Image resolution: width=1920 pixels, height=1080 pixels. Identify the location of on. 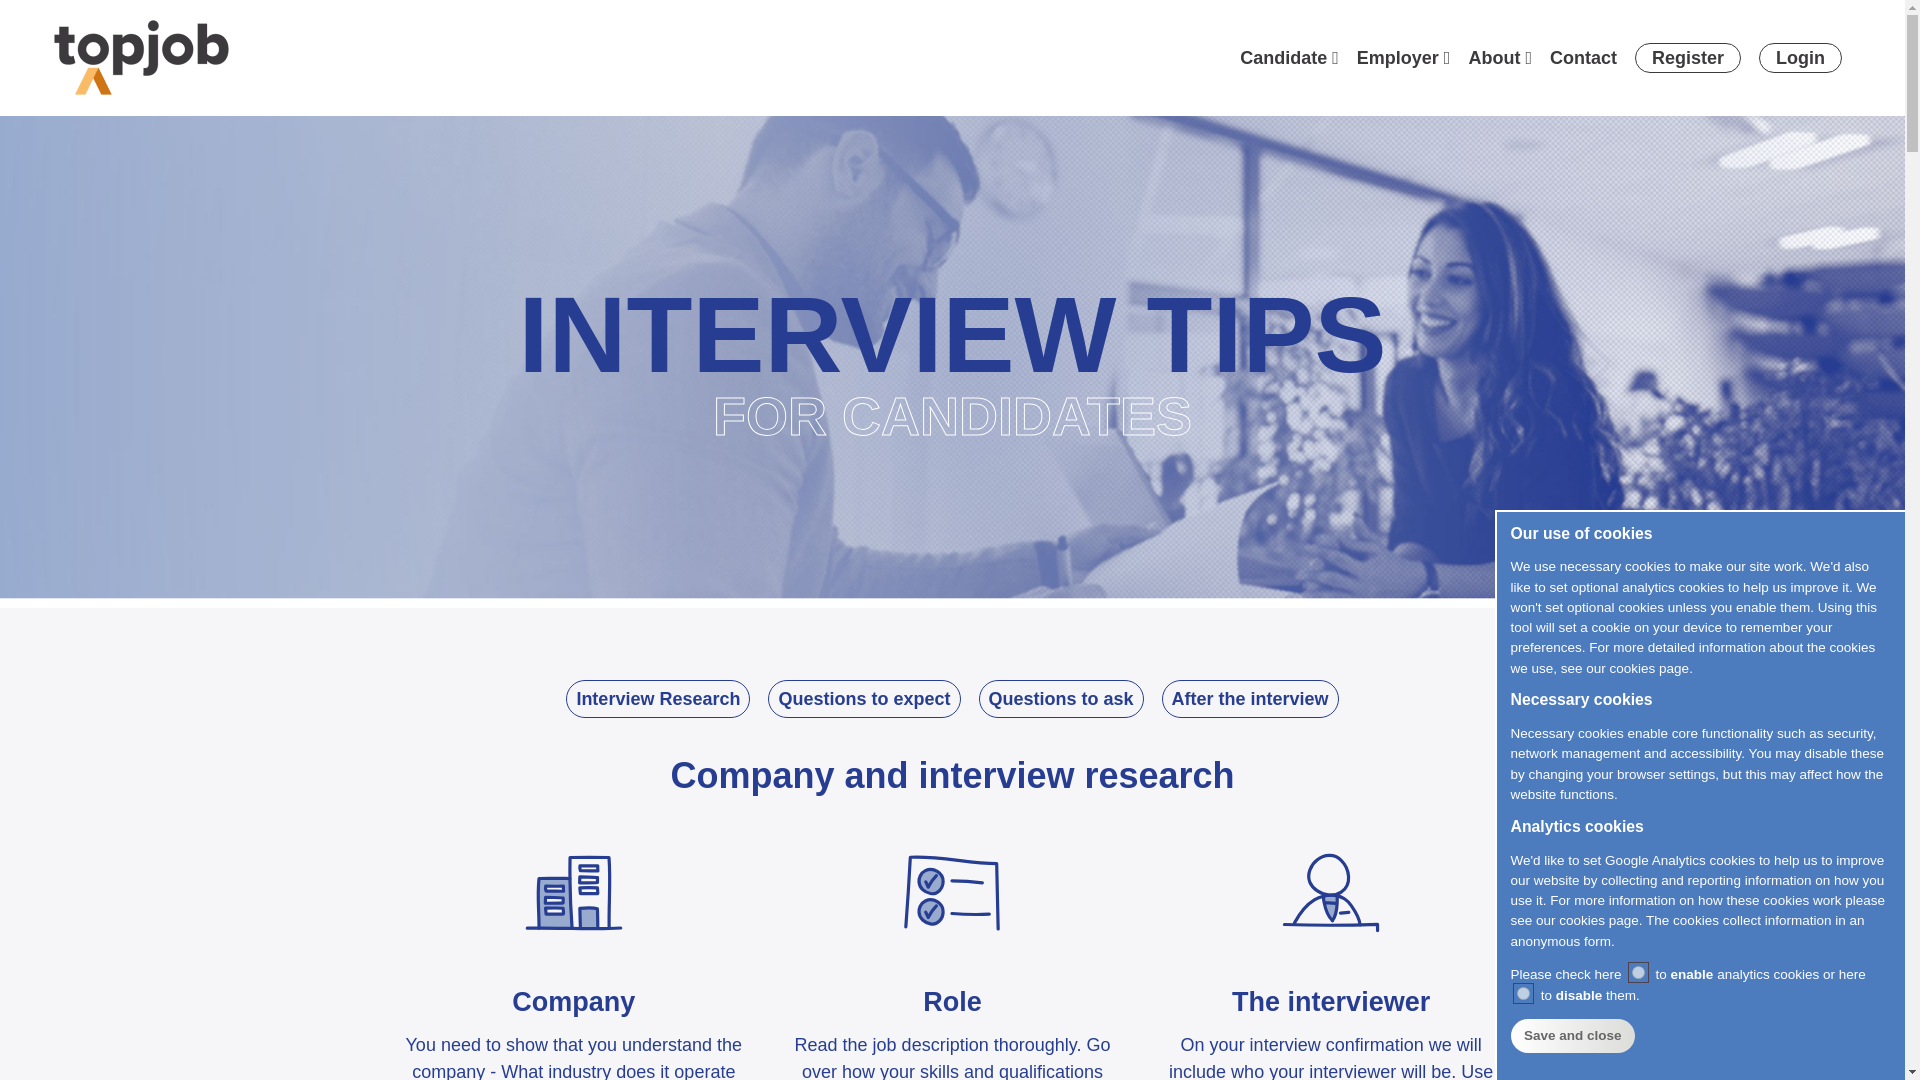
(1523, 992).